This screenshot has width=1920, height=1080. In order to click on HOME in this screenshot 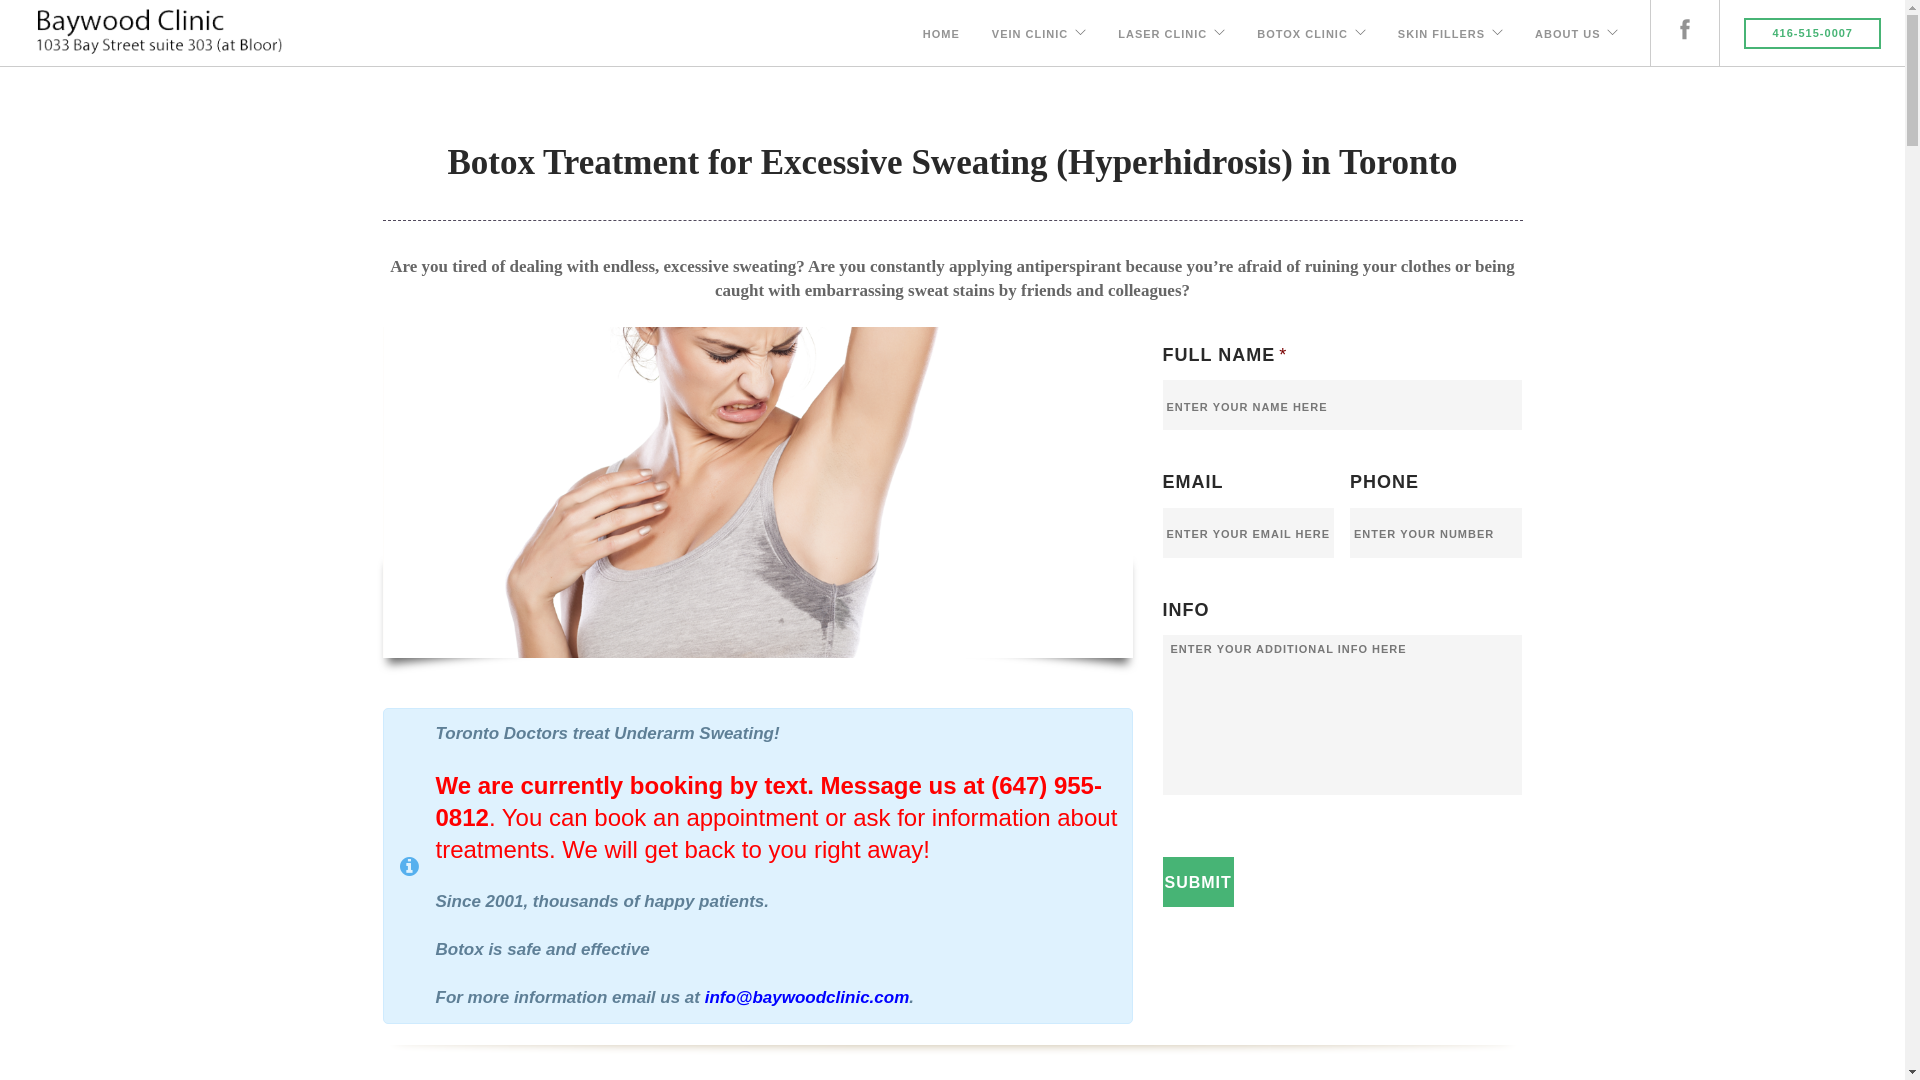, I will do `click(942, 30)`.